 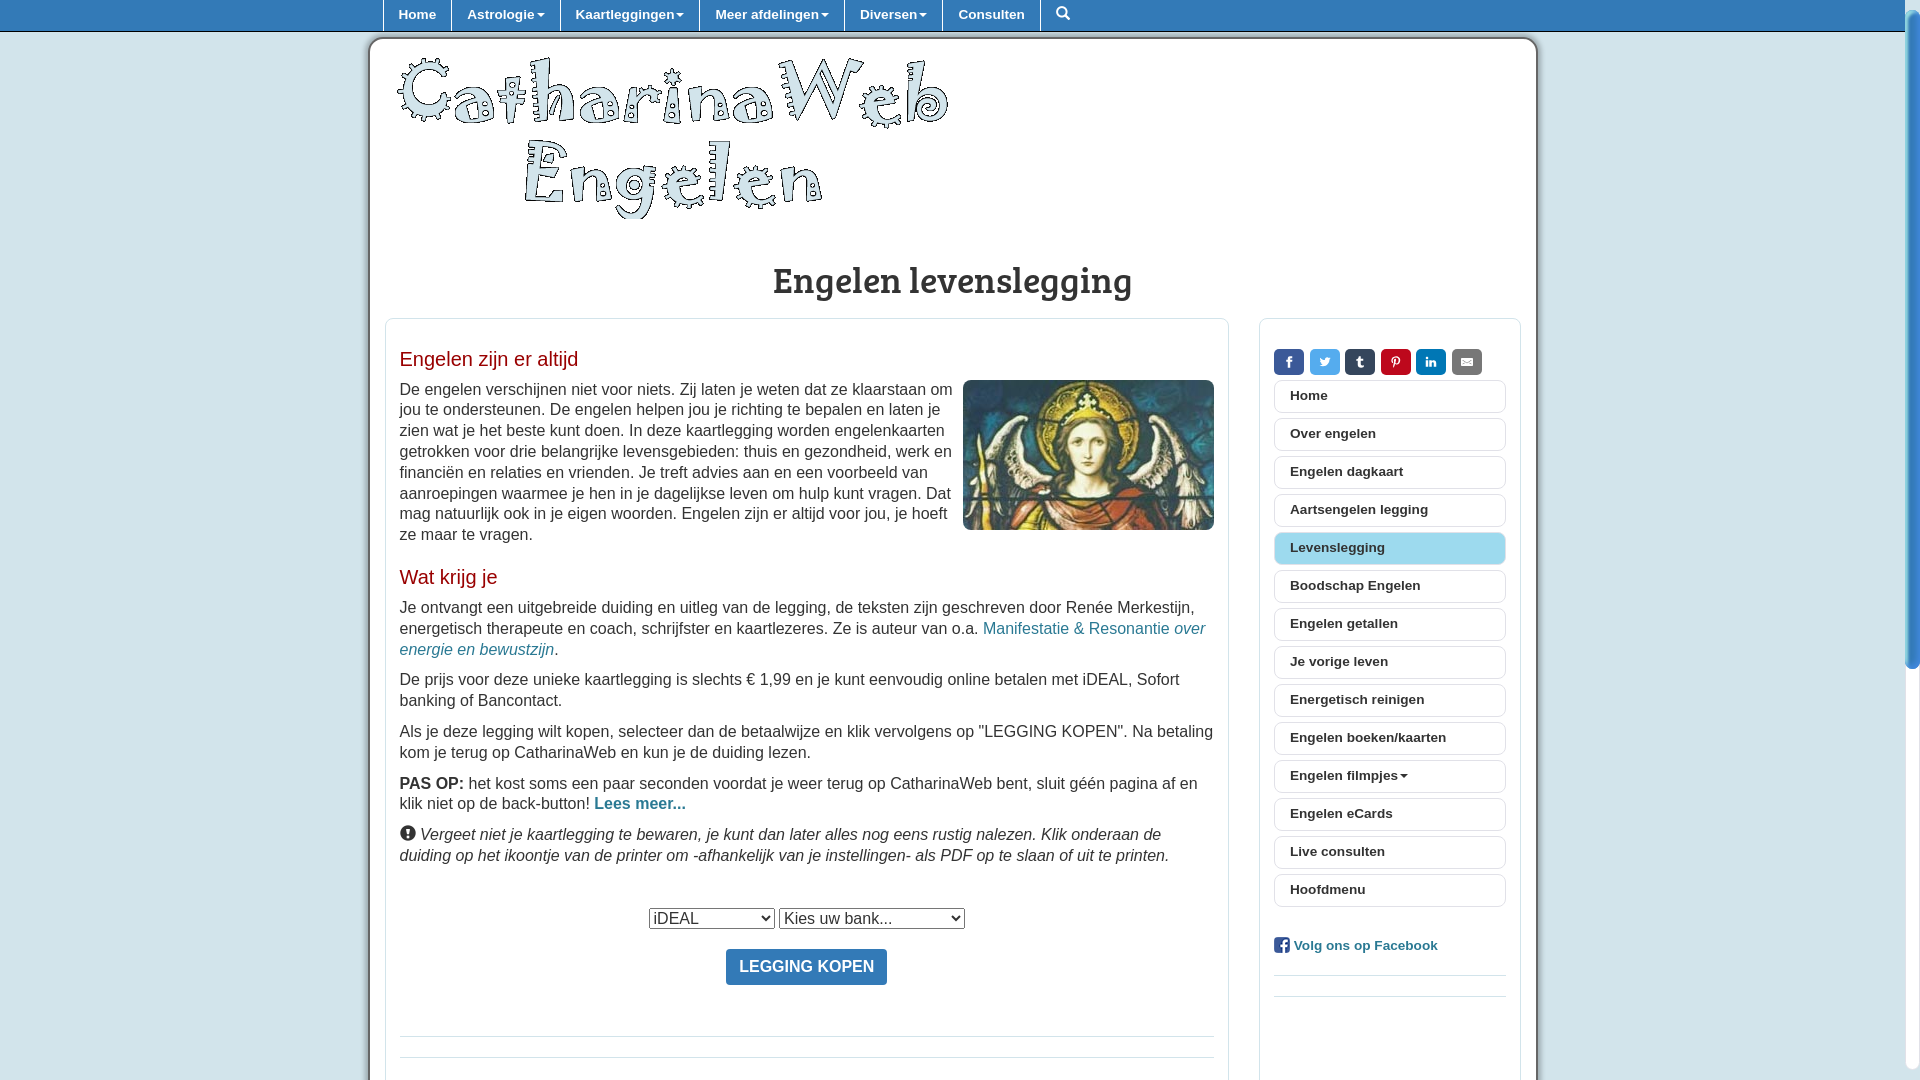 What do you see at coordinates (893, 16) in the screenshot?
I see `Diversen` at bounding box center [893, 16].